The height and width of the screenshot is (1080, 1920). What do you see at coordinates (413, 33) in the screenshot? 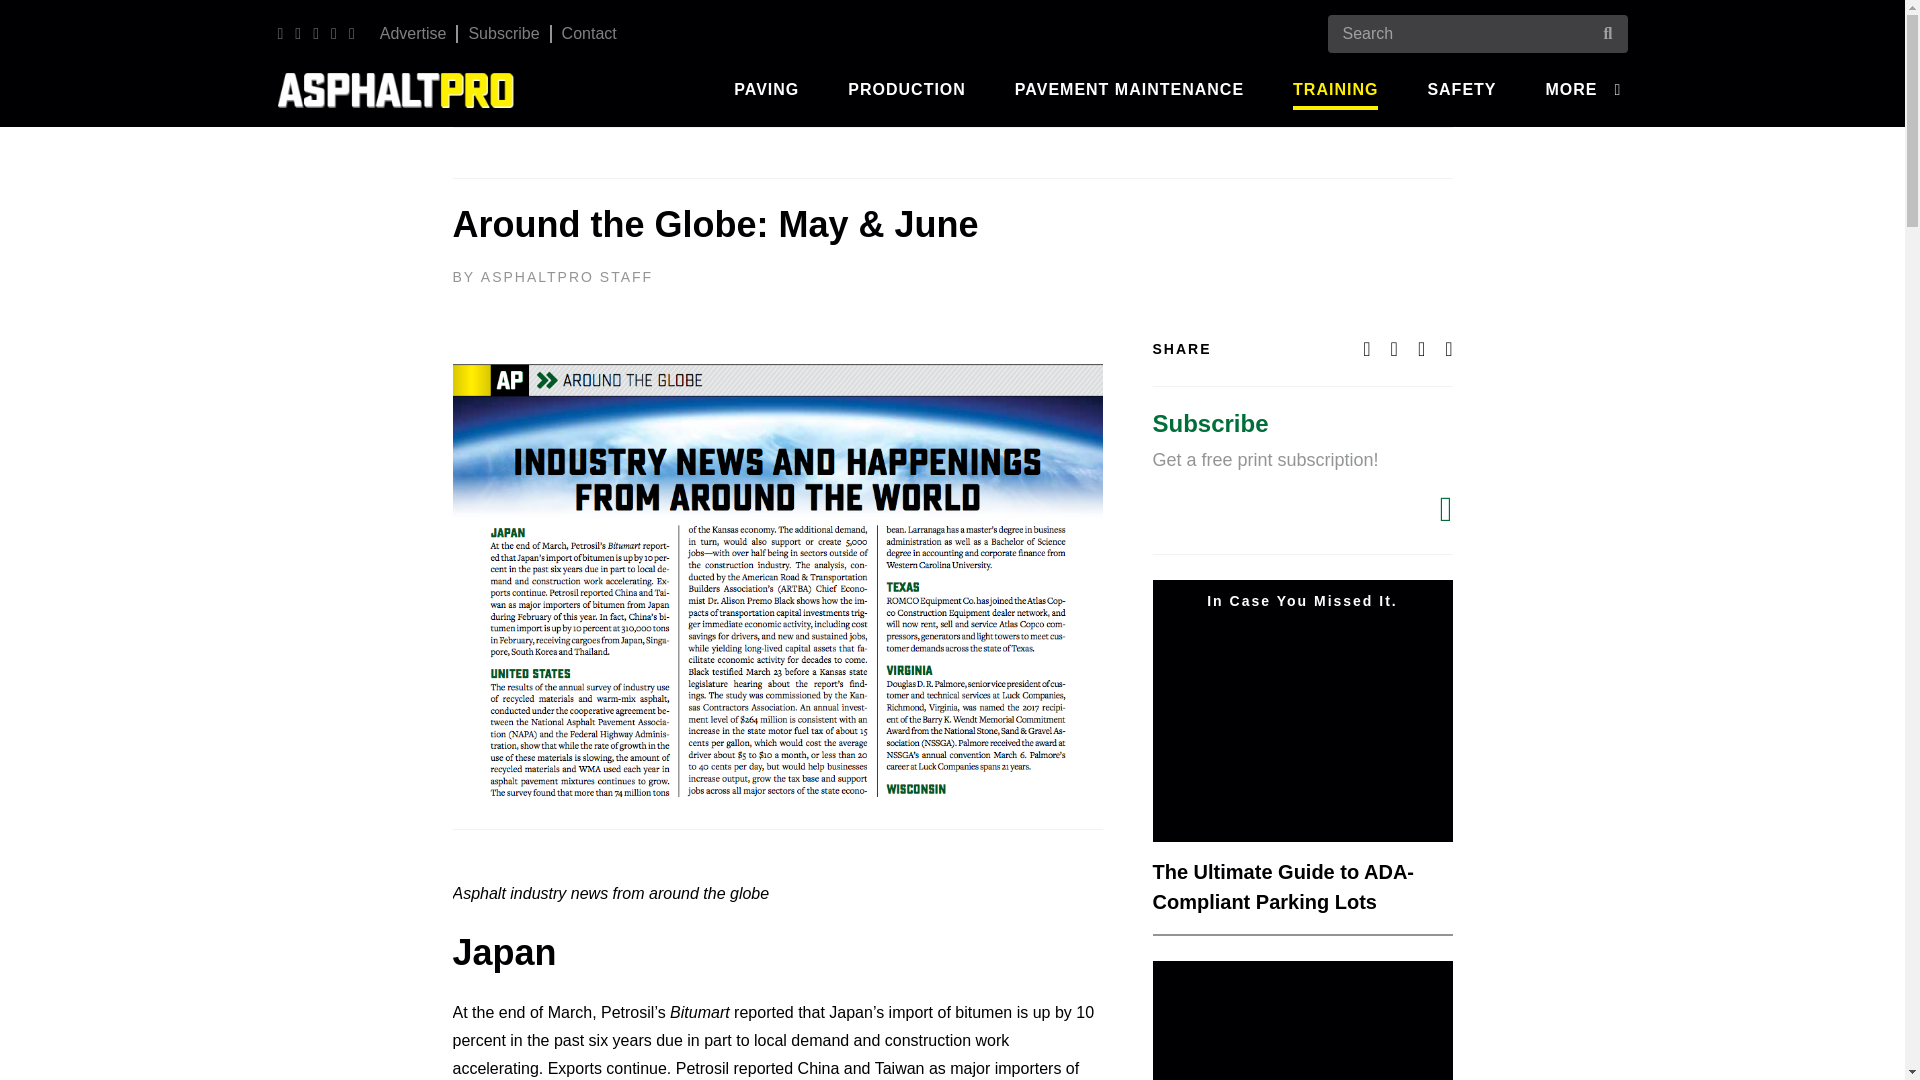
I see `Advertise` at bounding box center [413, 33].